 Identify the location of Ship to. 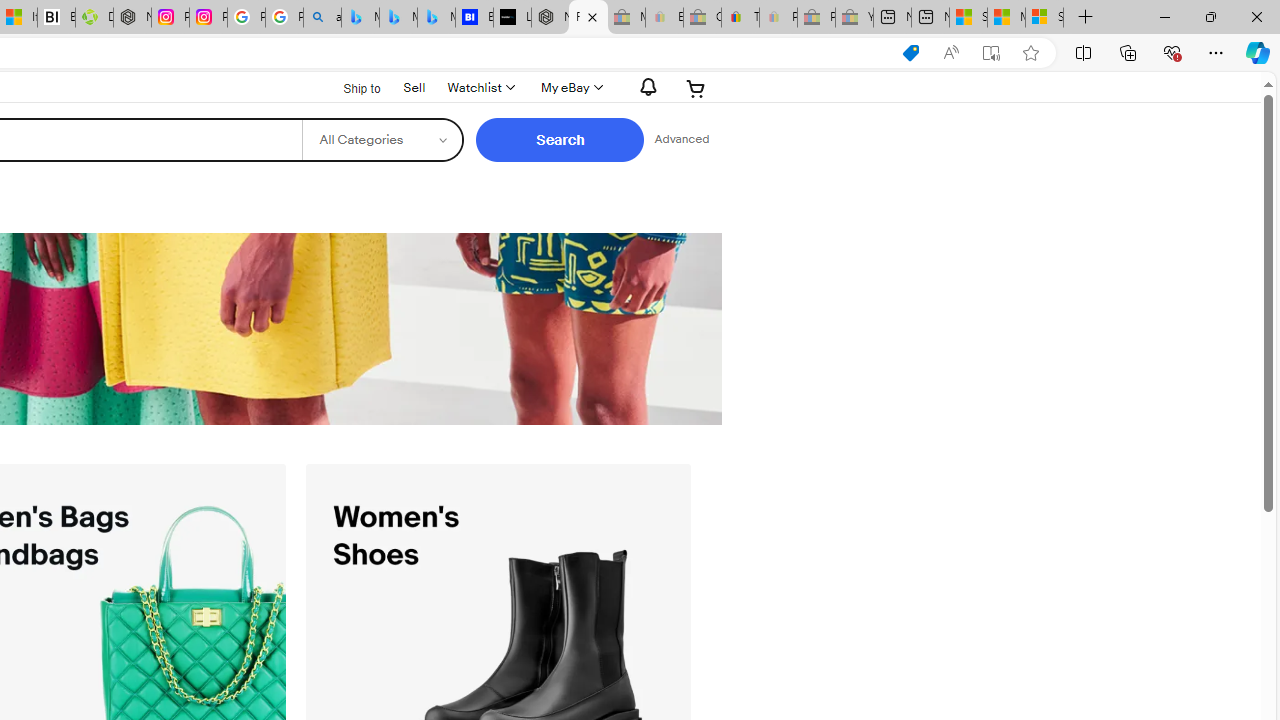
(349, 86).